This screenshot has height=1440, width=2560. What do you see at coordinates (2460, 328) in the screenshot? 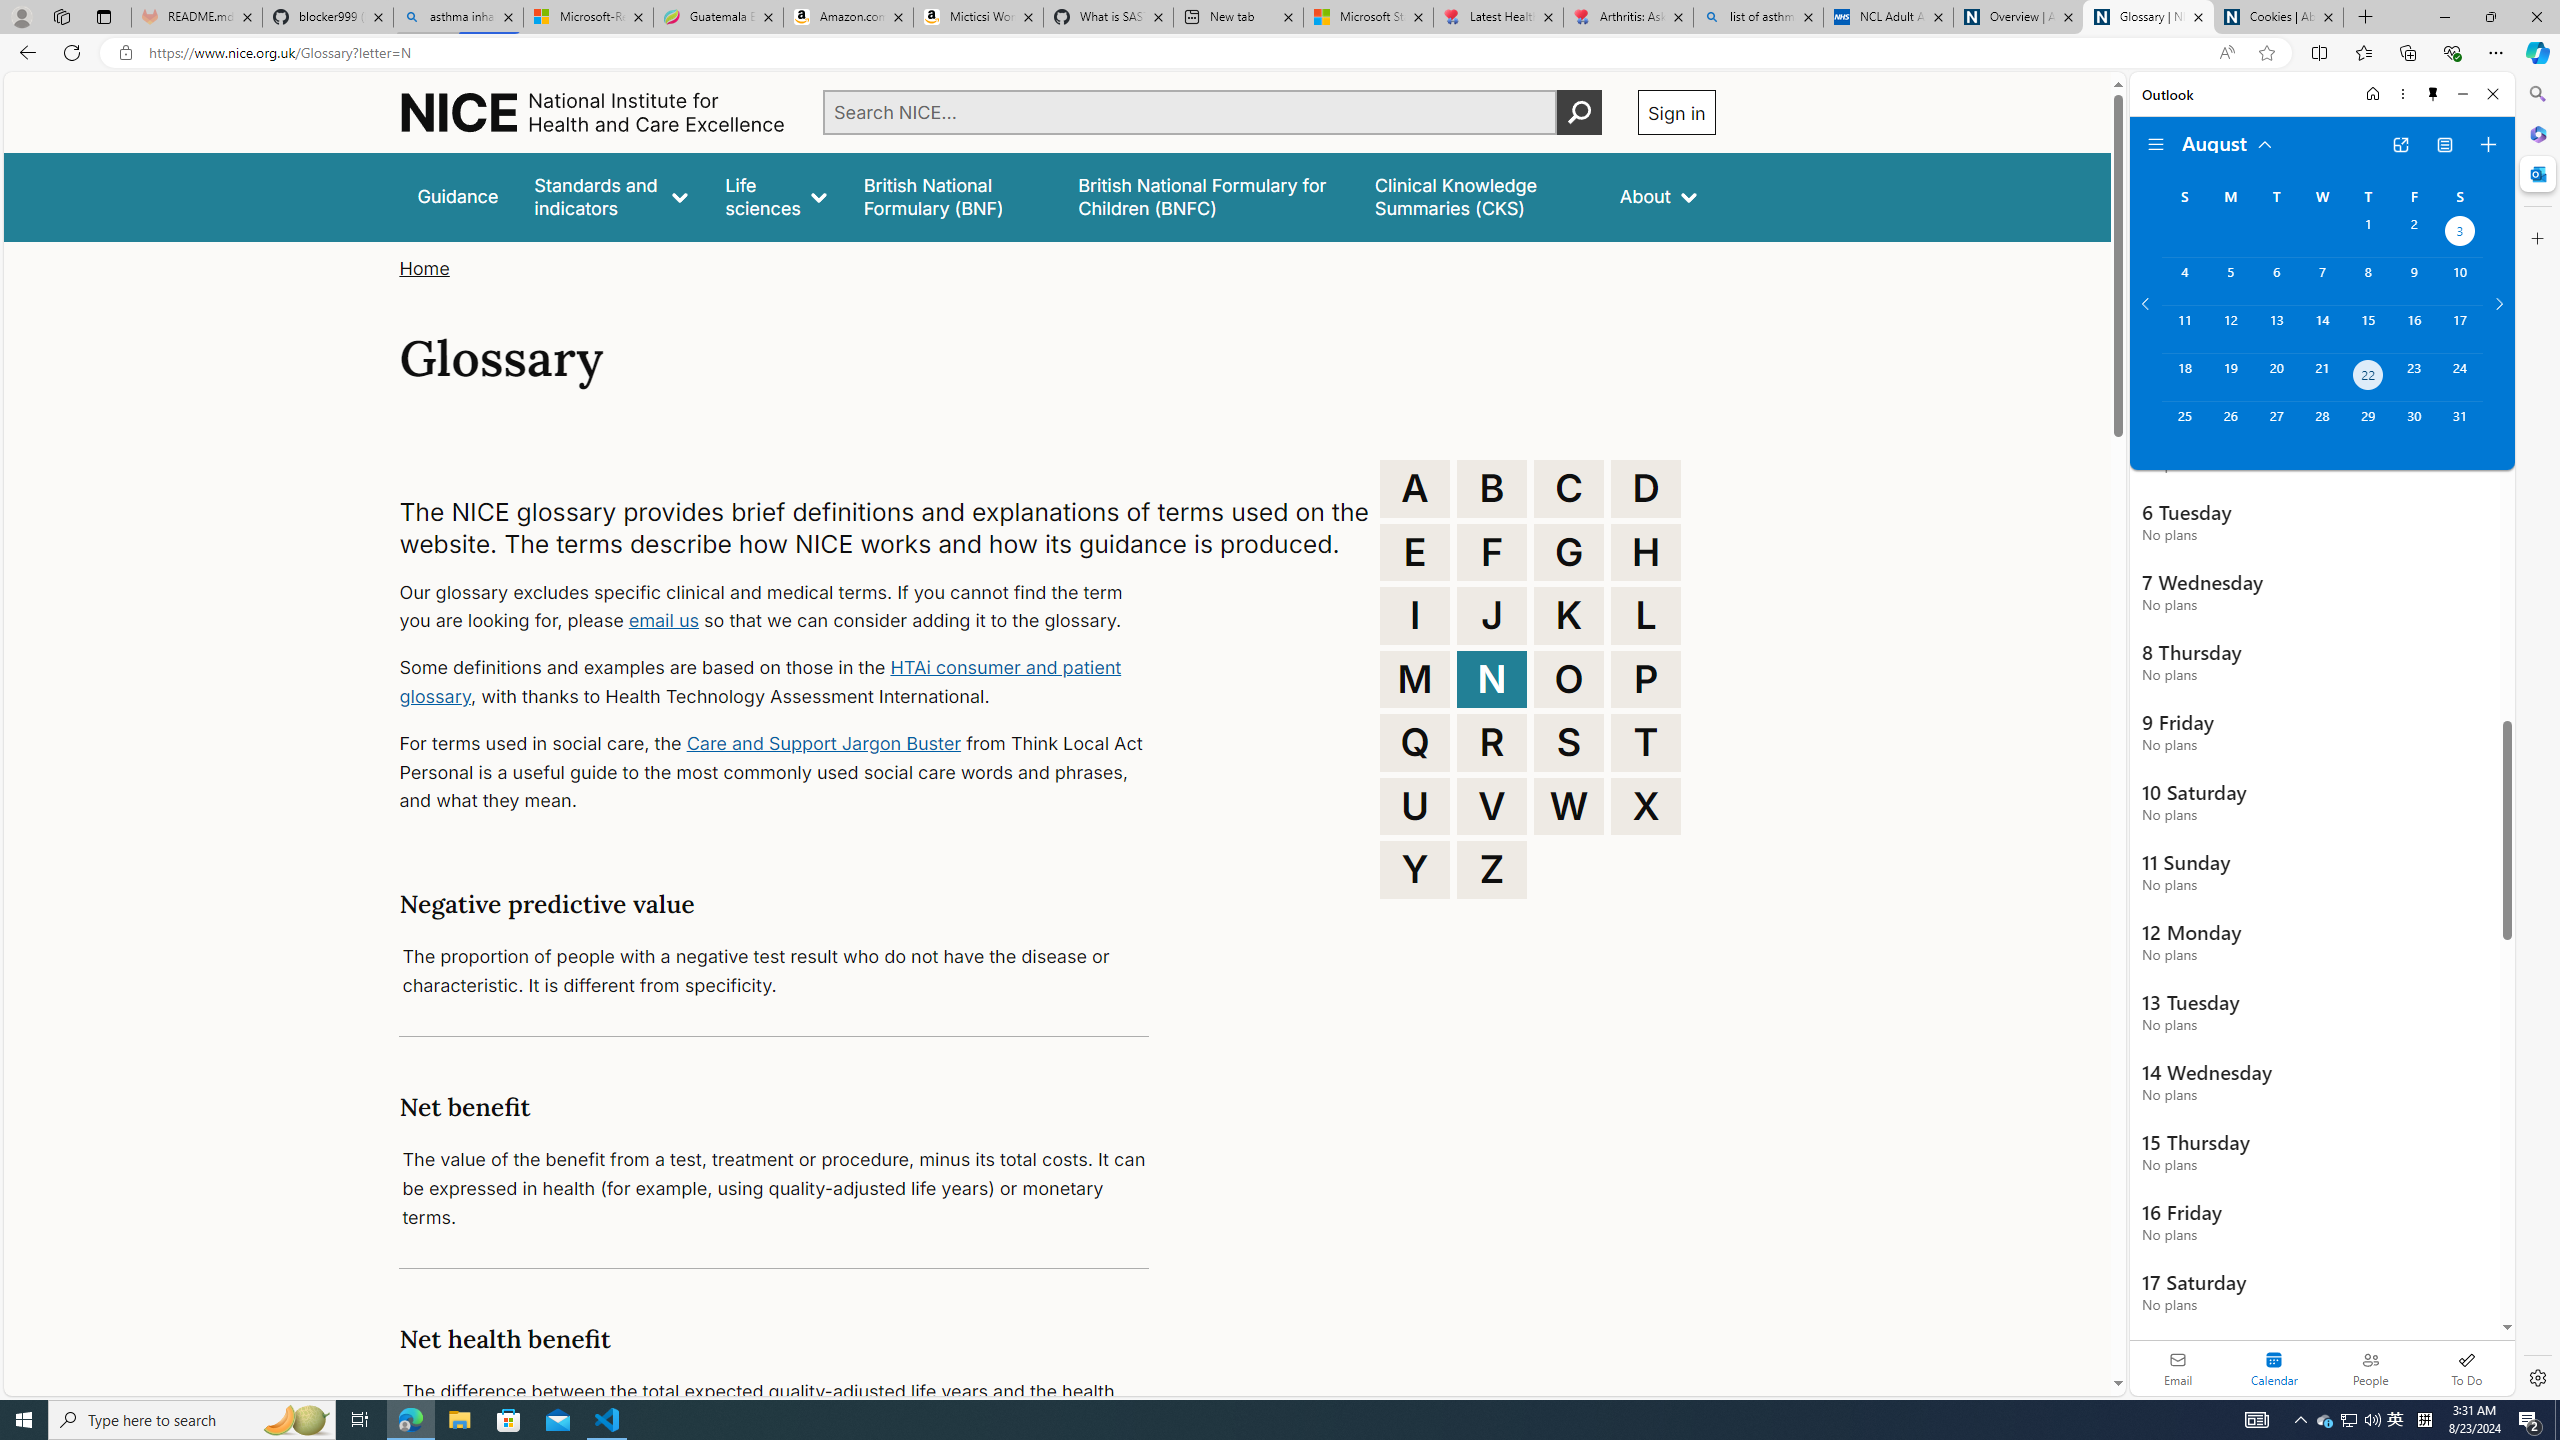
I see `Saturday, August 17, 2024. ` at bounding box center [2460, 328].